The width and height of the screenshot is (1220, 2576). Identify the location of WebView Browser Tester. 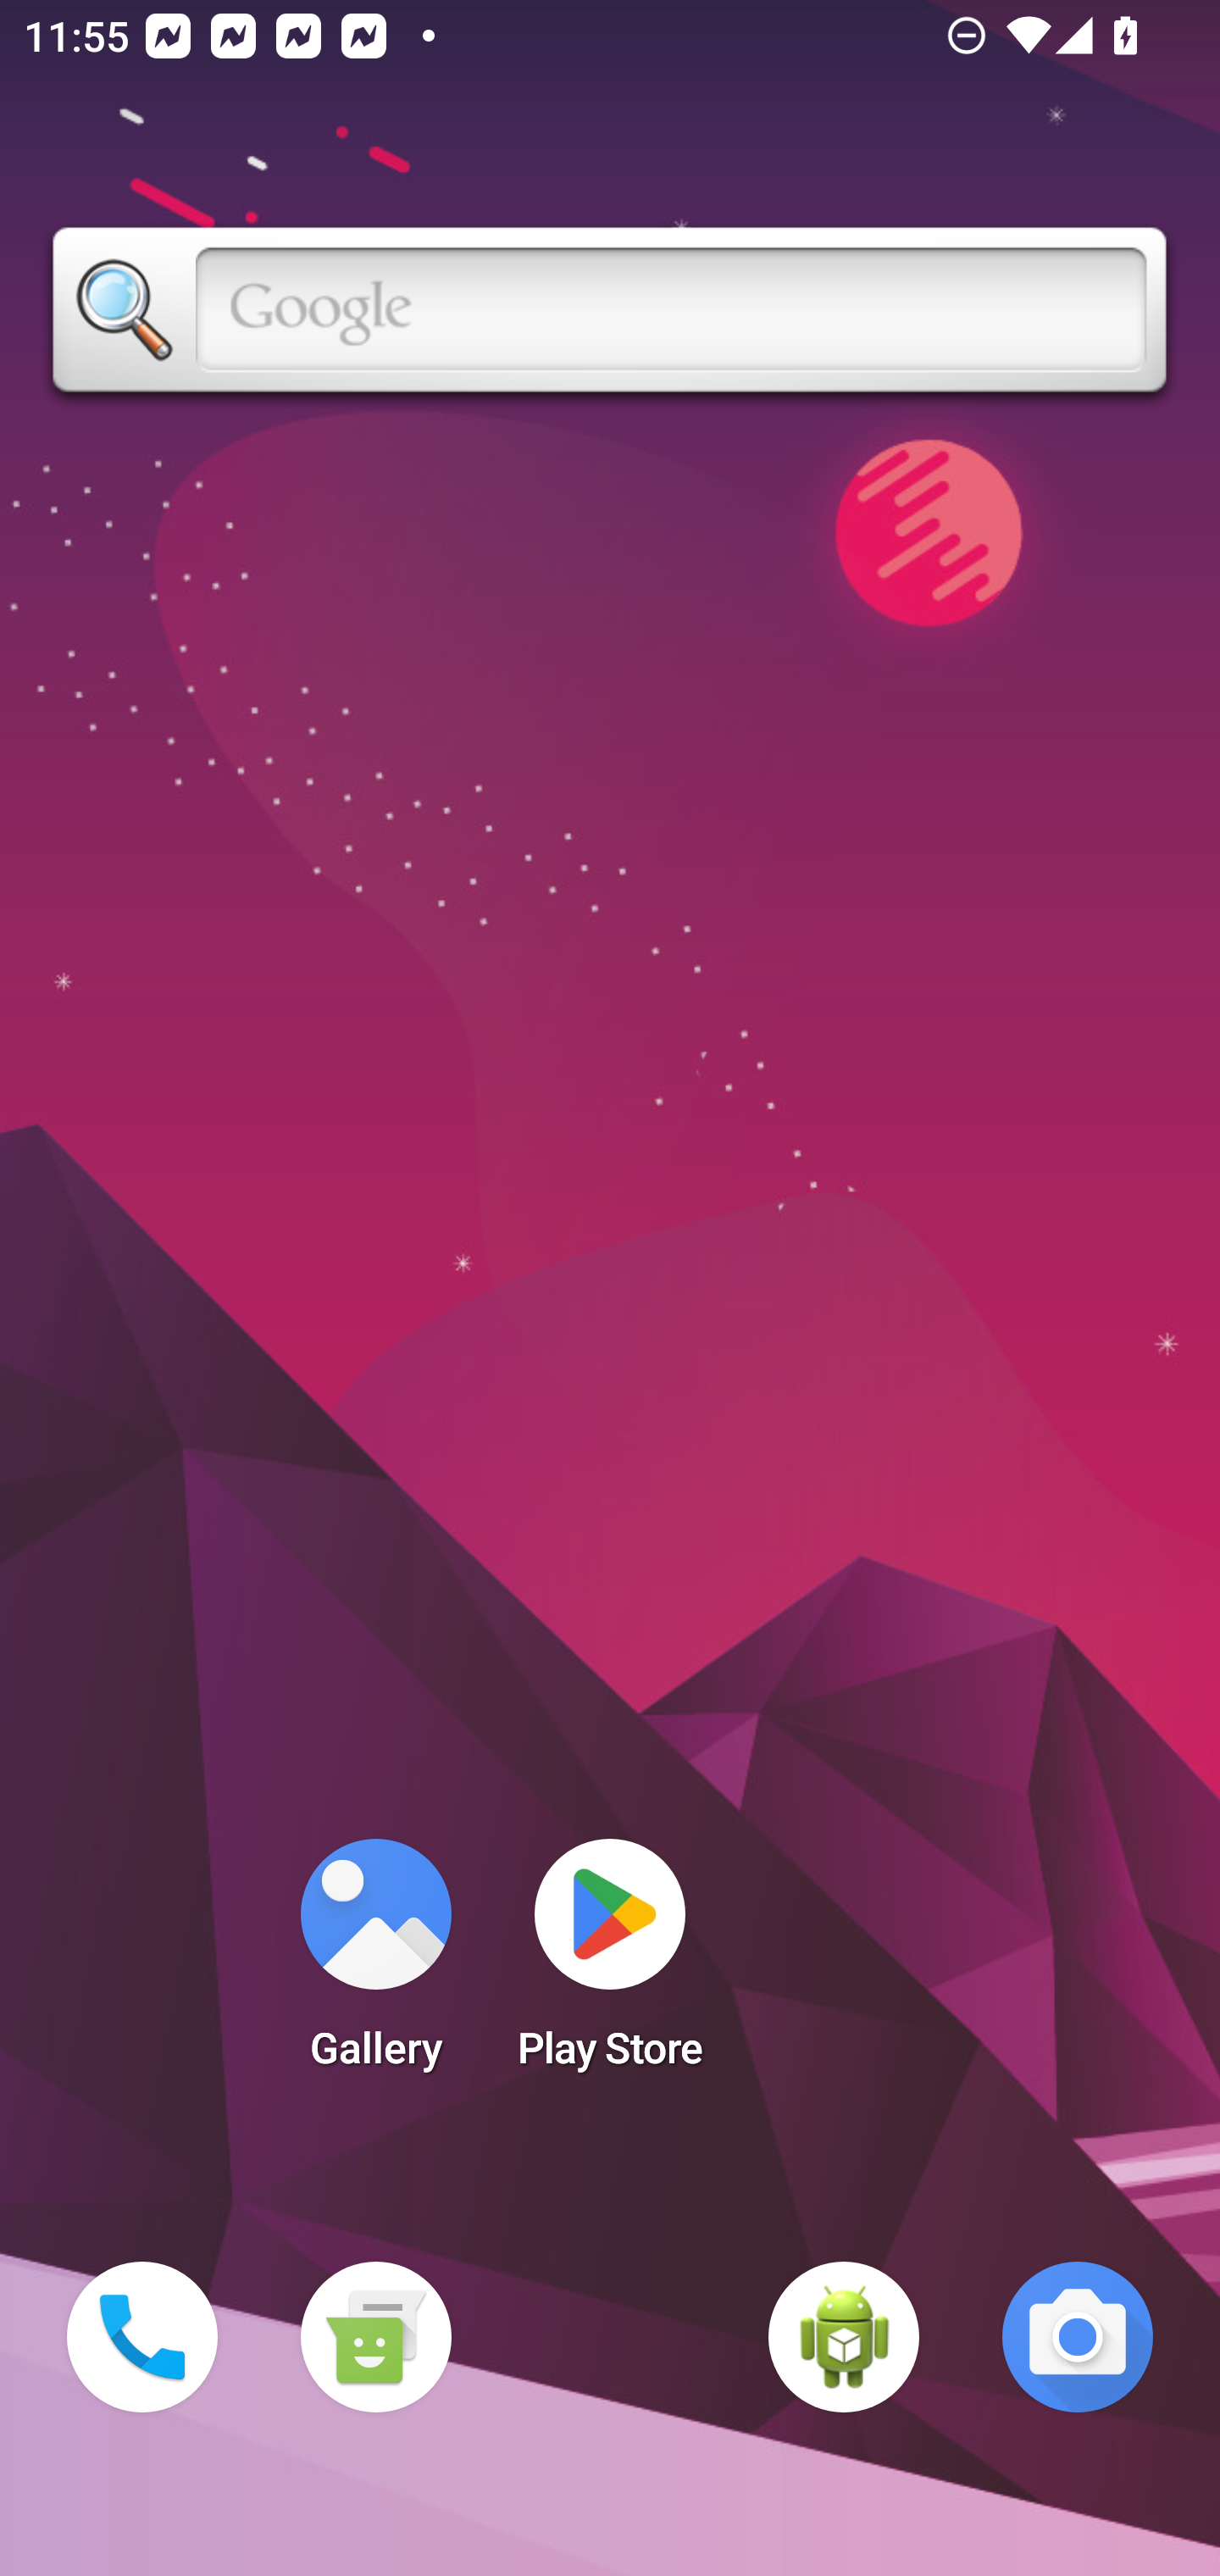
(844, 2337).